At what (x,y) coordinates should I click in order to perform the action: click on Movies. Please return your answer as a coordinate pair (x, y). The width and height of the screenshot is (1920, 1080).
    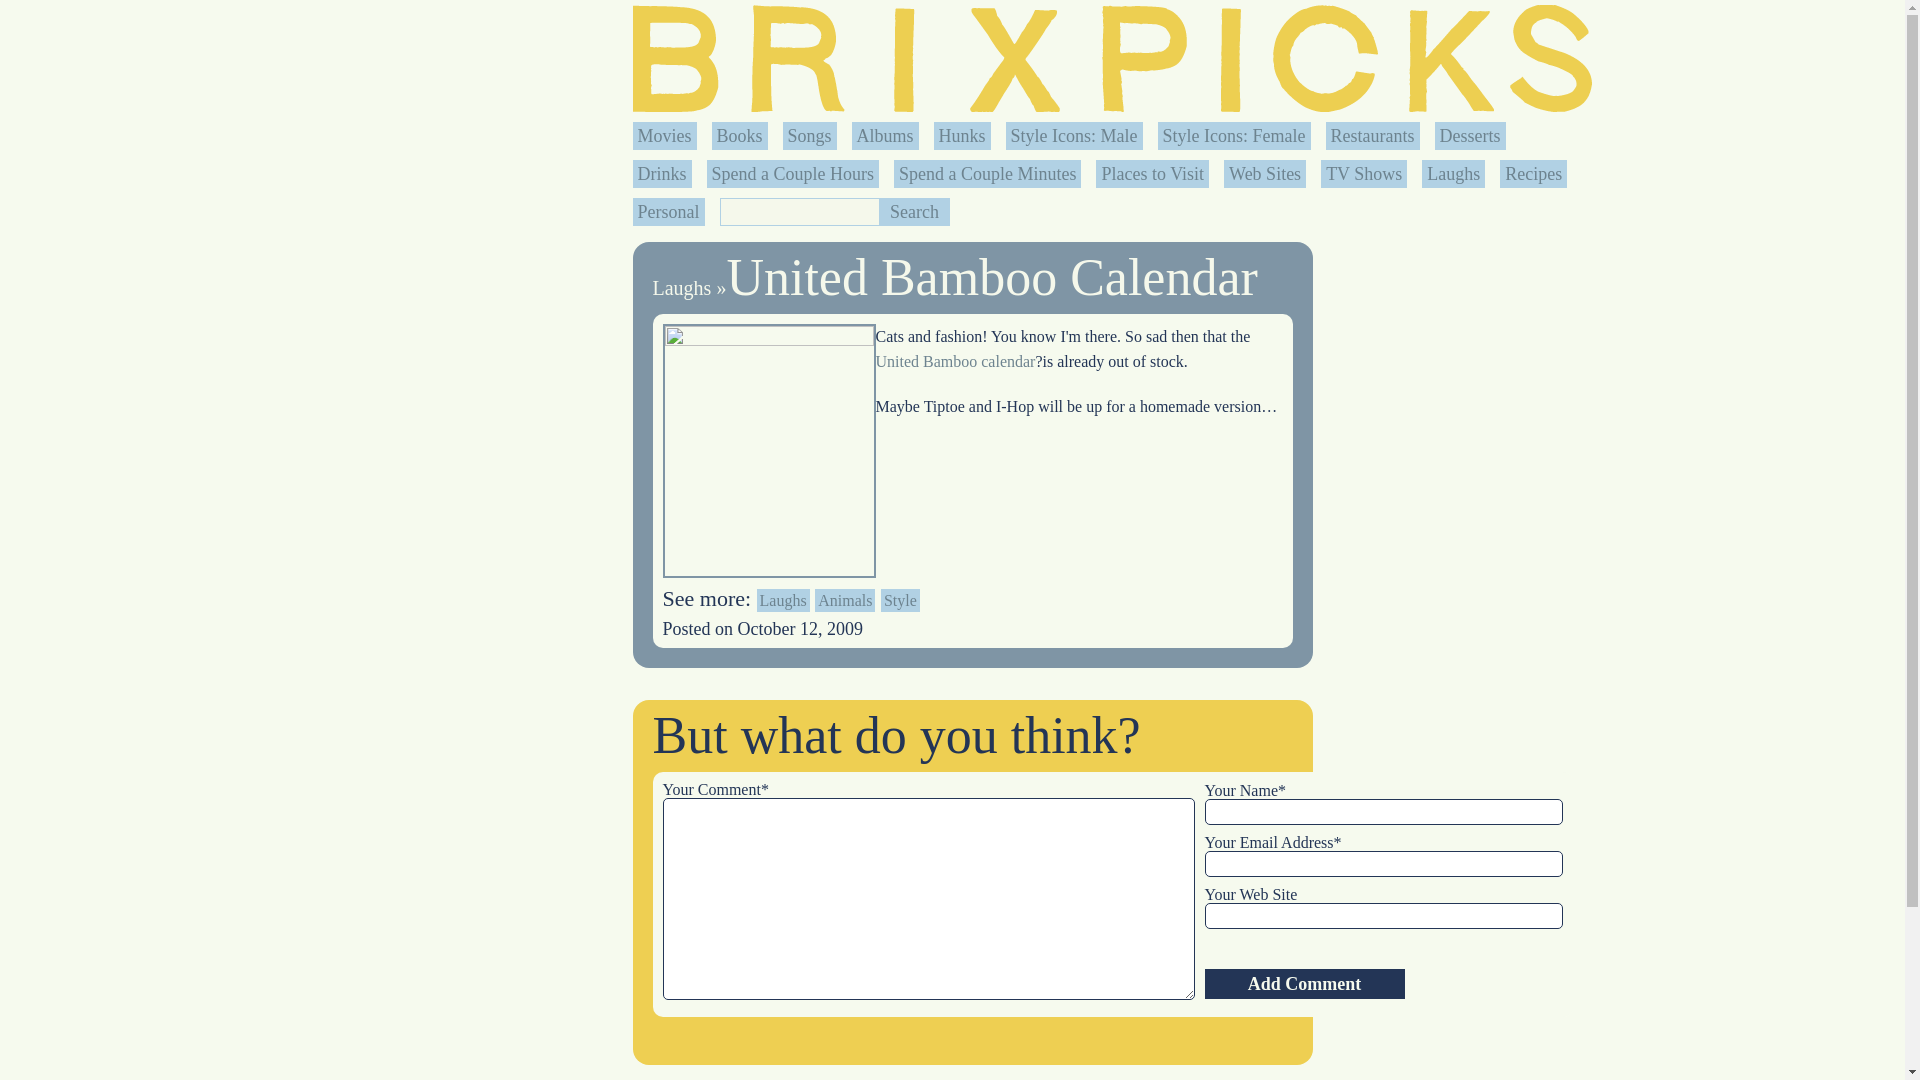
    Looking at the image, I should click on (664, 136).